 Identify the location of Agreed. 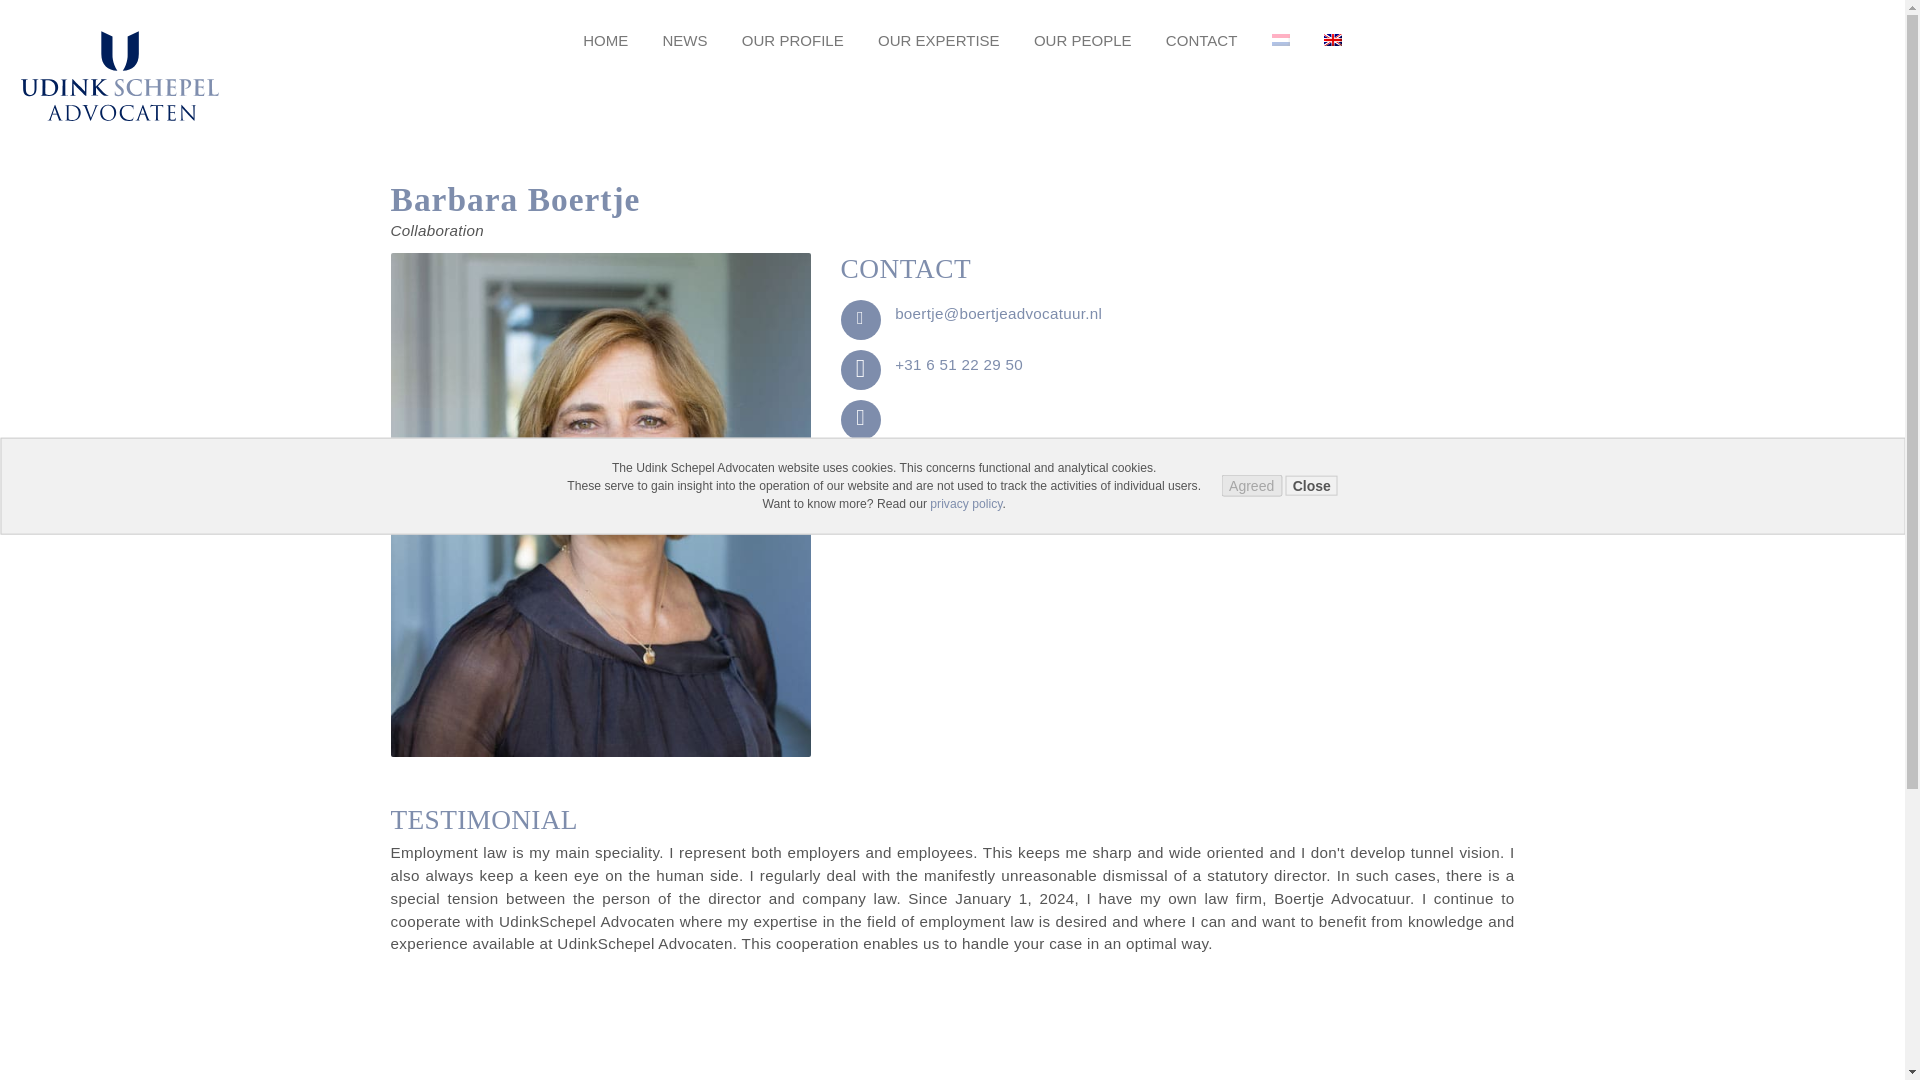
(1252, 486).